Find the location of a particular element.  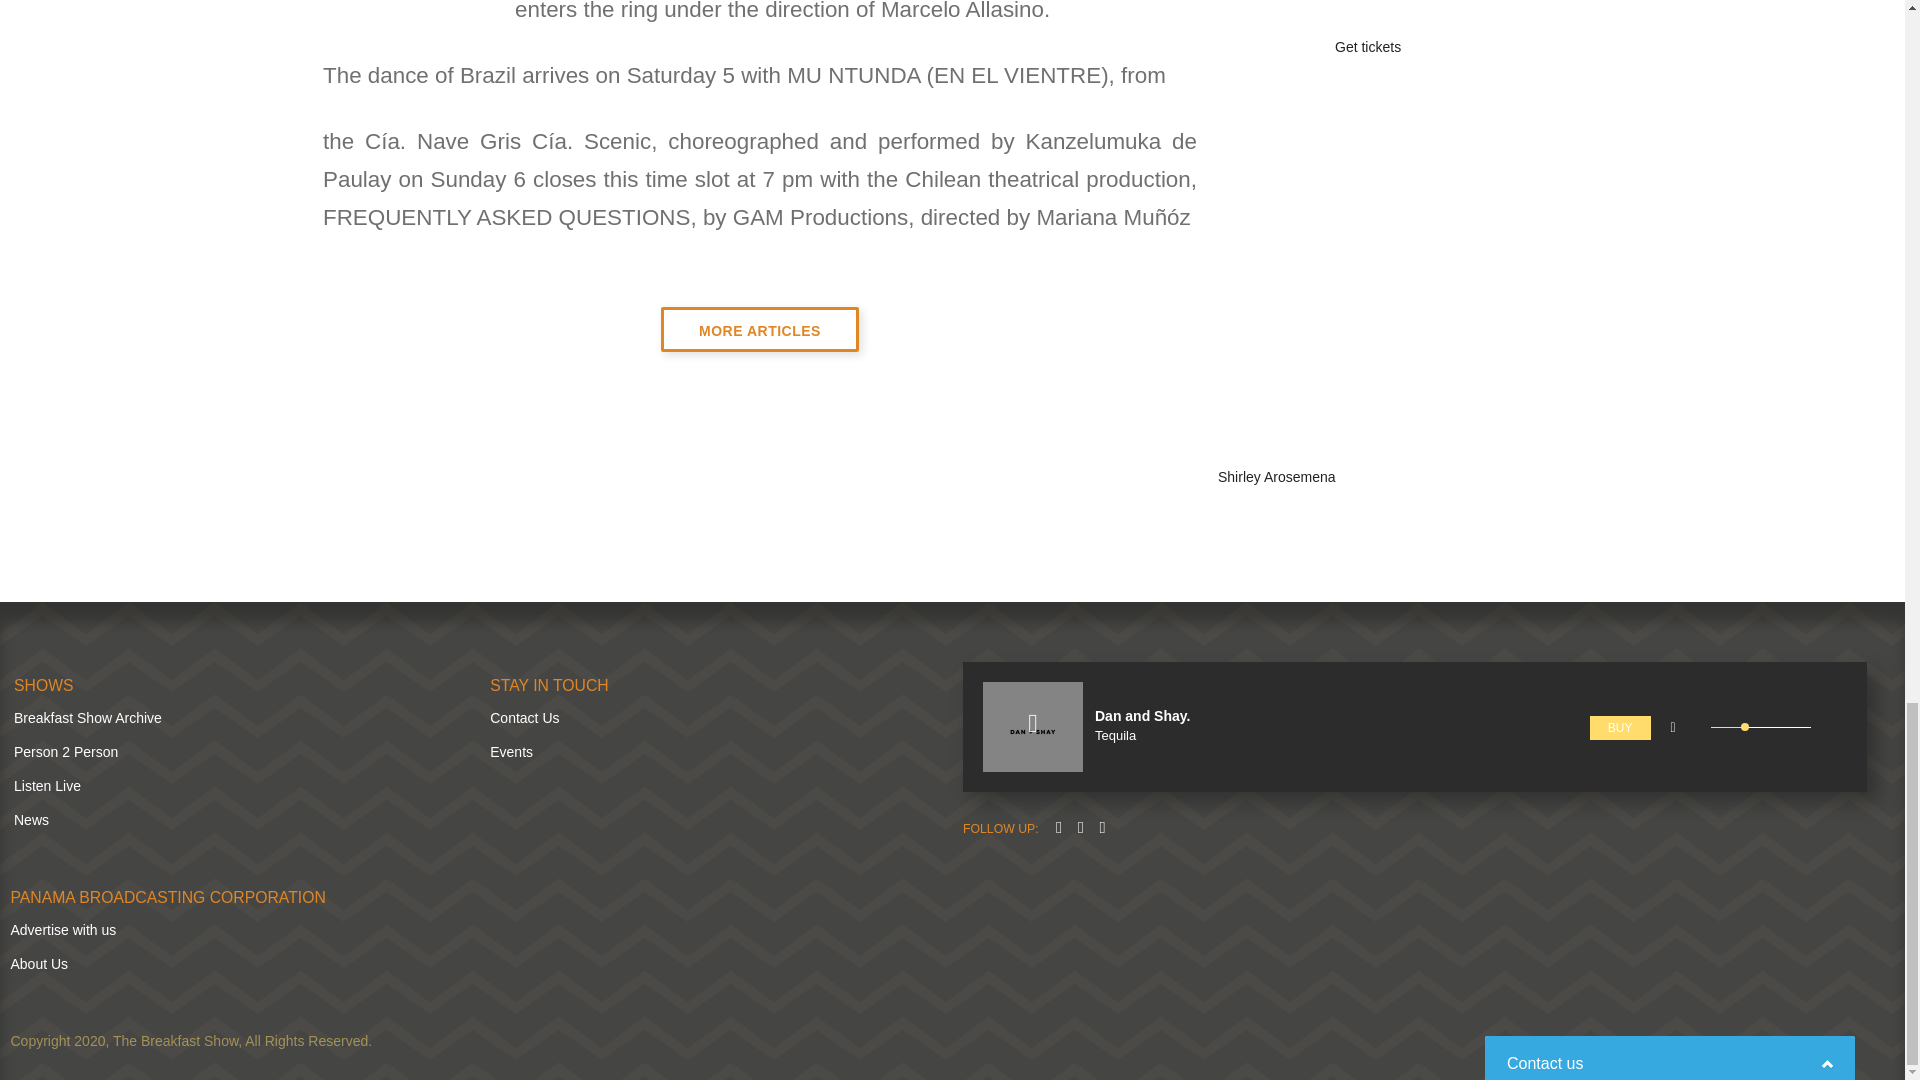

Listen Live is located at coordinates (46, 785).